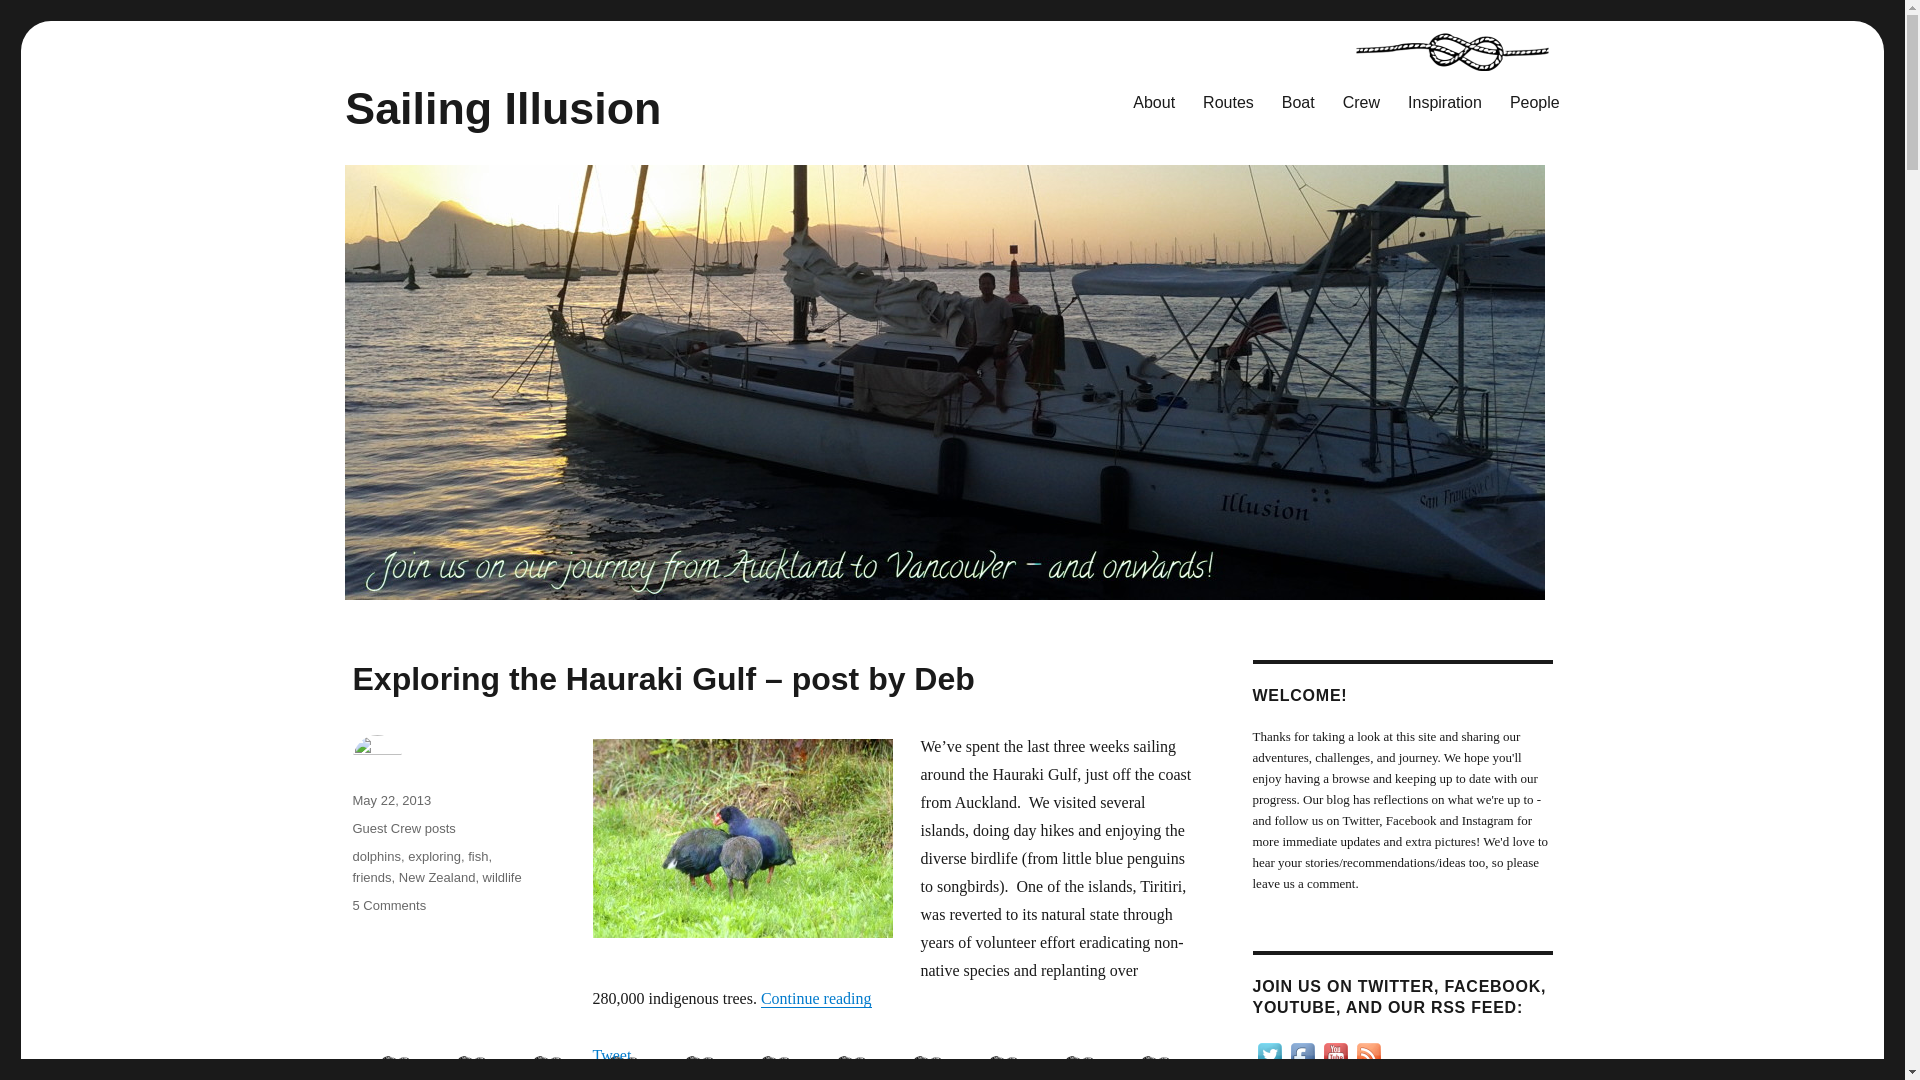 This screenshot has height=1080, width=1920. What do you see at coordinates (375, 856) in the screenshot?
I see `dolphins` at bounding box center [375, 856].